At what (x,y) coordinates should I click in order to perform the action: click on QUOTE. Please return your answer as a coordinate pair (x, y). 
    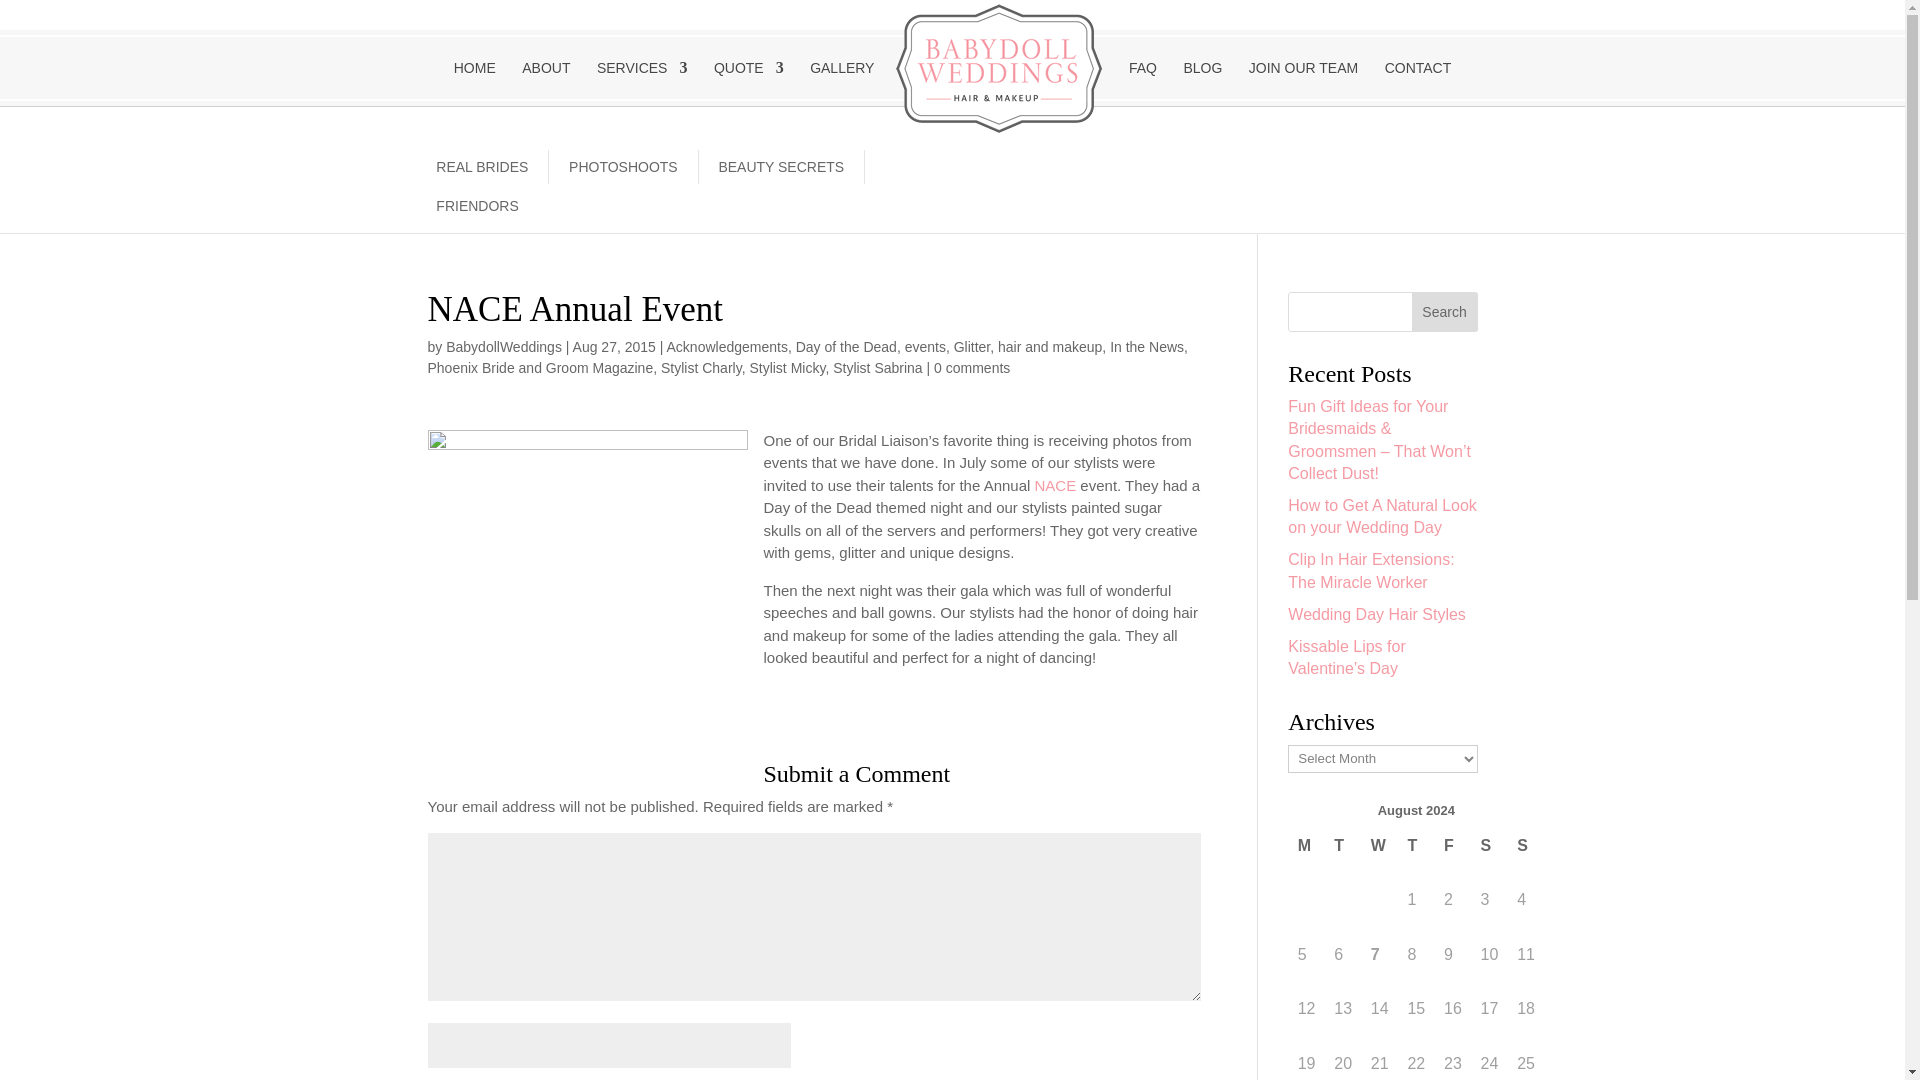
    Looking at the image, I should click on (748, 80).